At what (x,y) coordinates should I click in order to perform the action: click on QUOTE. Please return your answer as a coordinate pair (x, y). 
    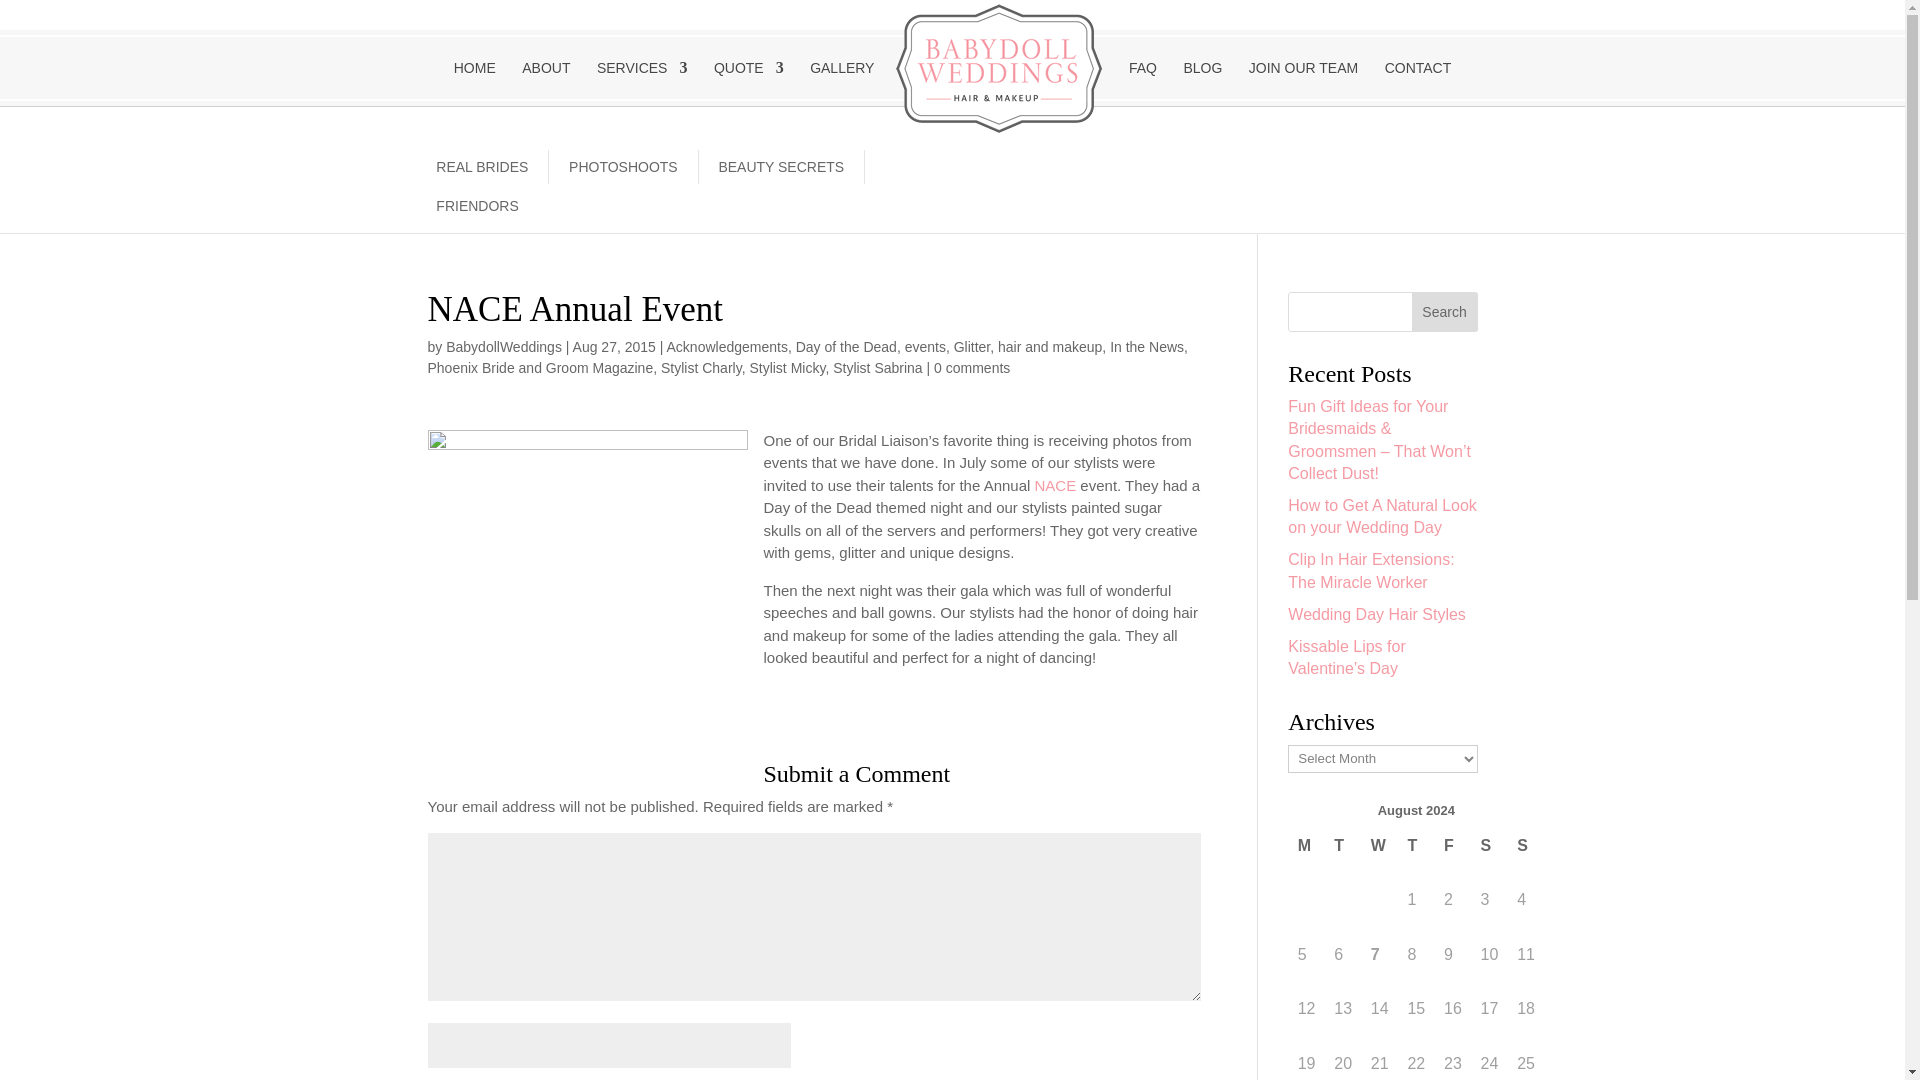
    Looking at the image, I should click on (748, 80).